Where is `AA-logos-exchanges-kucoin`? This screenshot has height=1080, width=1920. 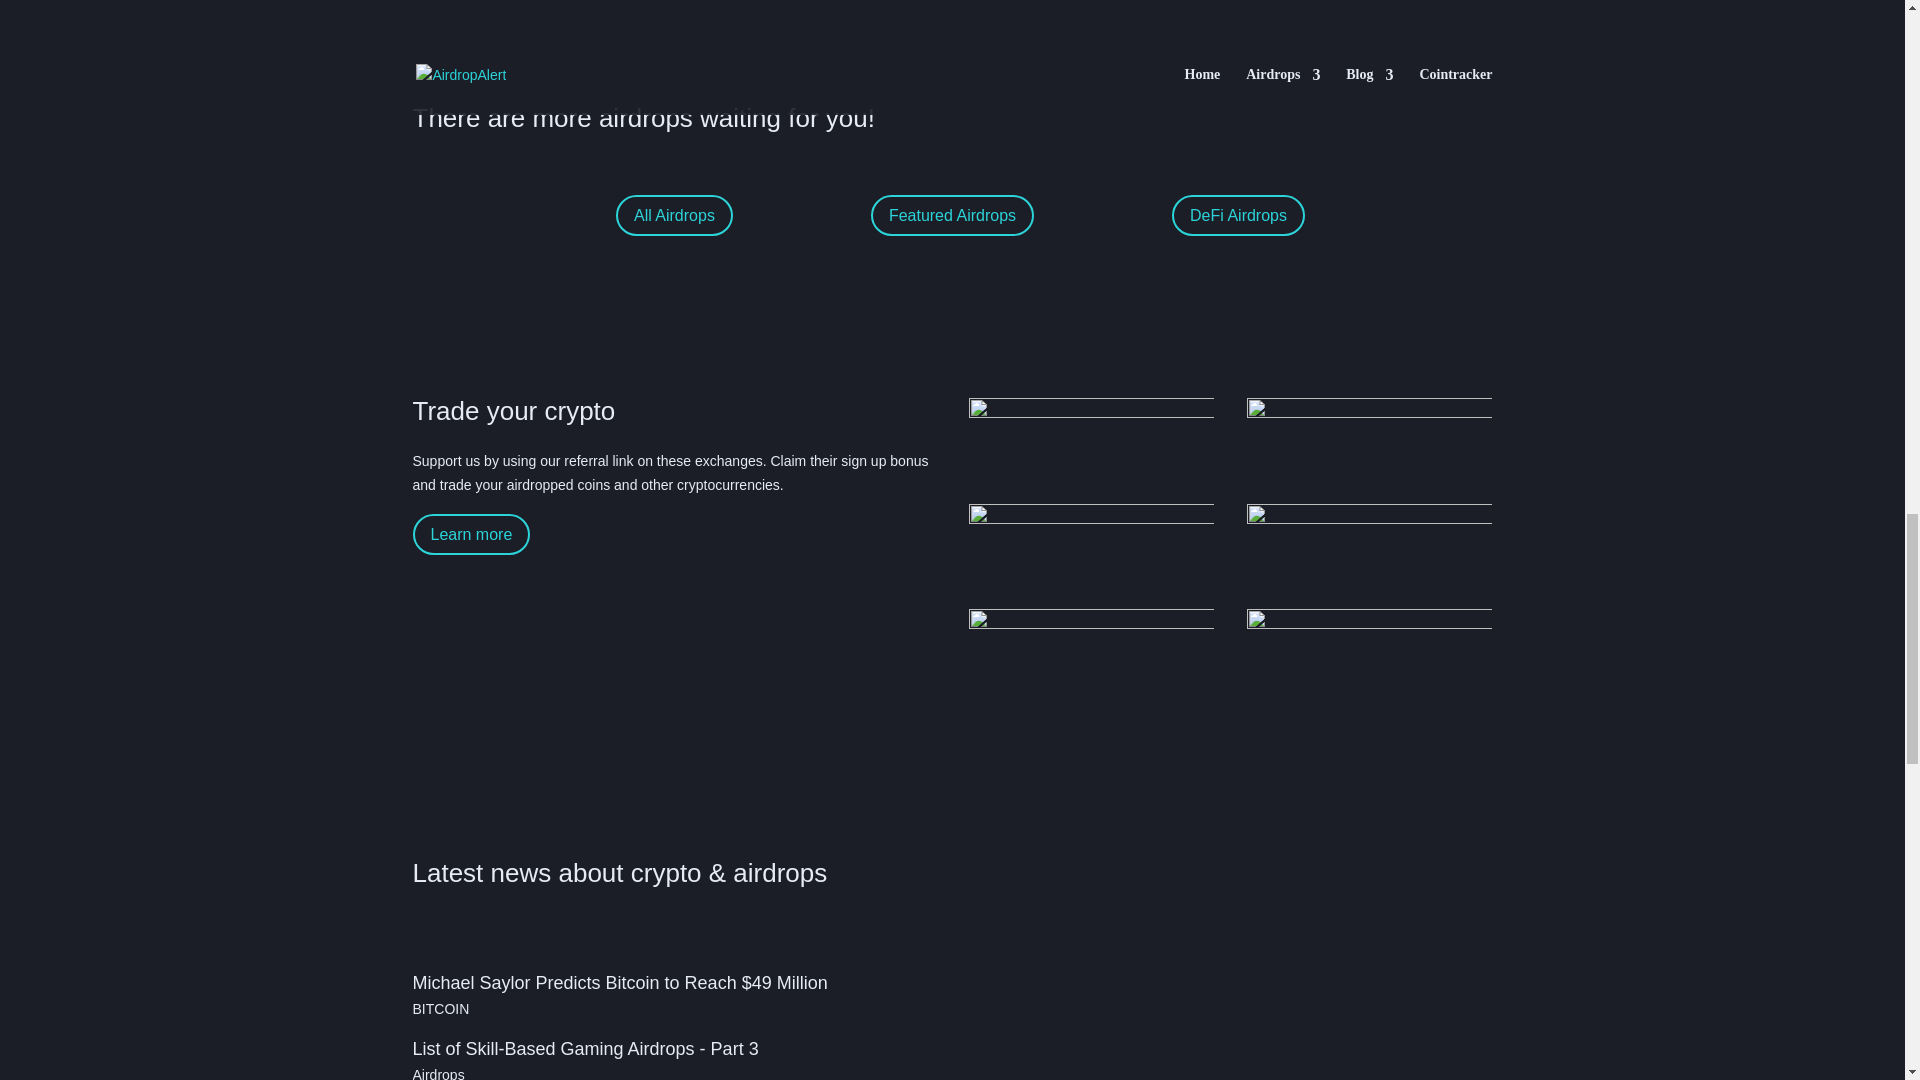
AA-logos-exchanges-kucoin is located at coordinates (1092, 548).